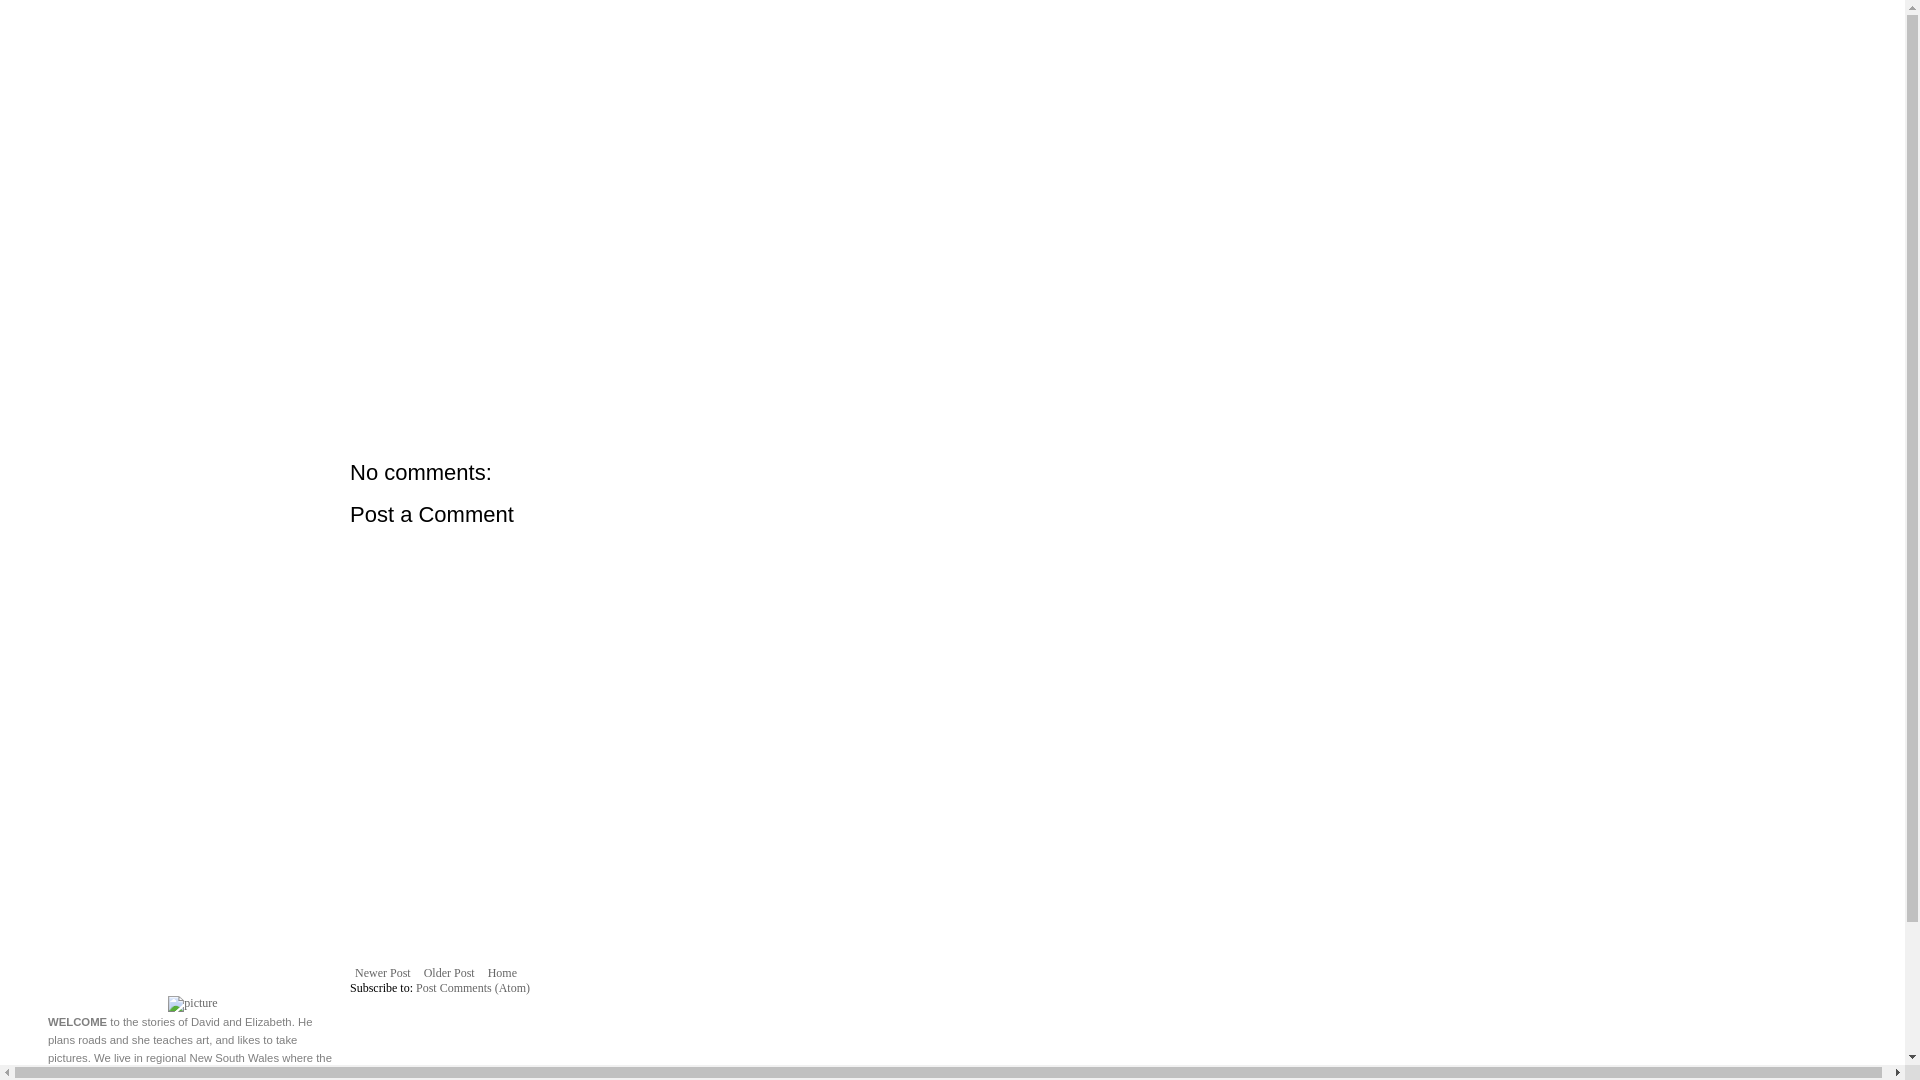 This screenshot has height=1080, width=1920. I want to click on Home, so click(502, 973).